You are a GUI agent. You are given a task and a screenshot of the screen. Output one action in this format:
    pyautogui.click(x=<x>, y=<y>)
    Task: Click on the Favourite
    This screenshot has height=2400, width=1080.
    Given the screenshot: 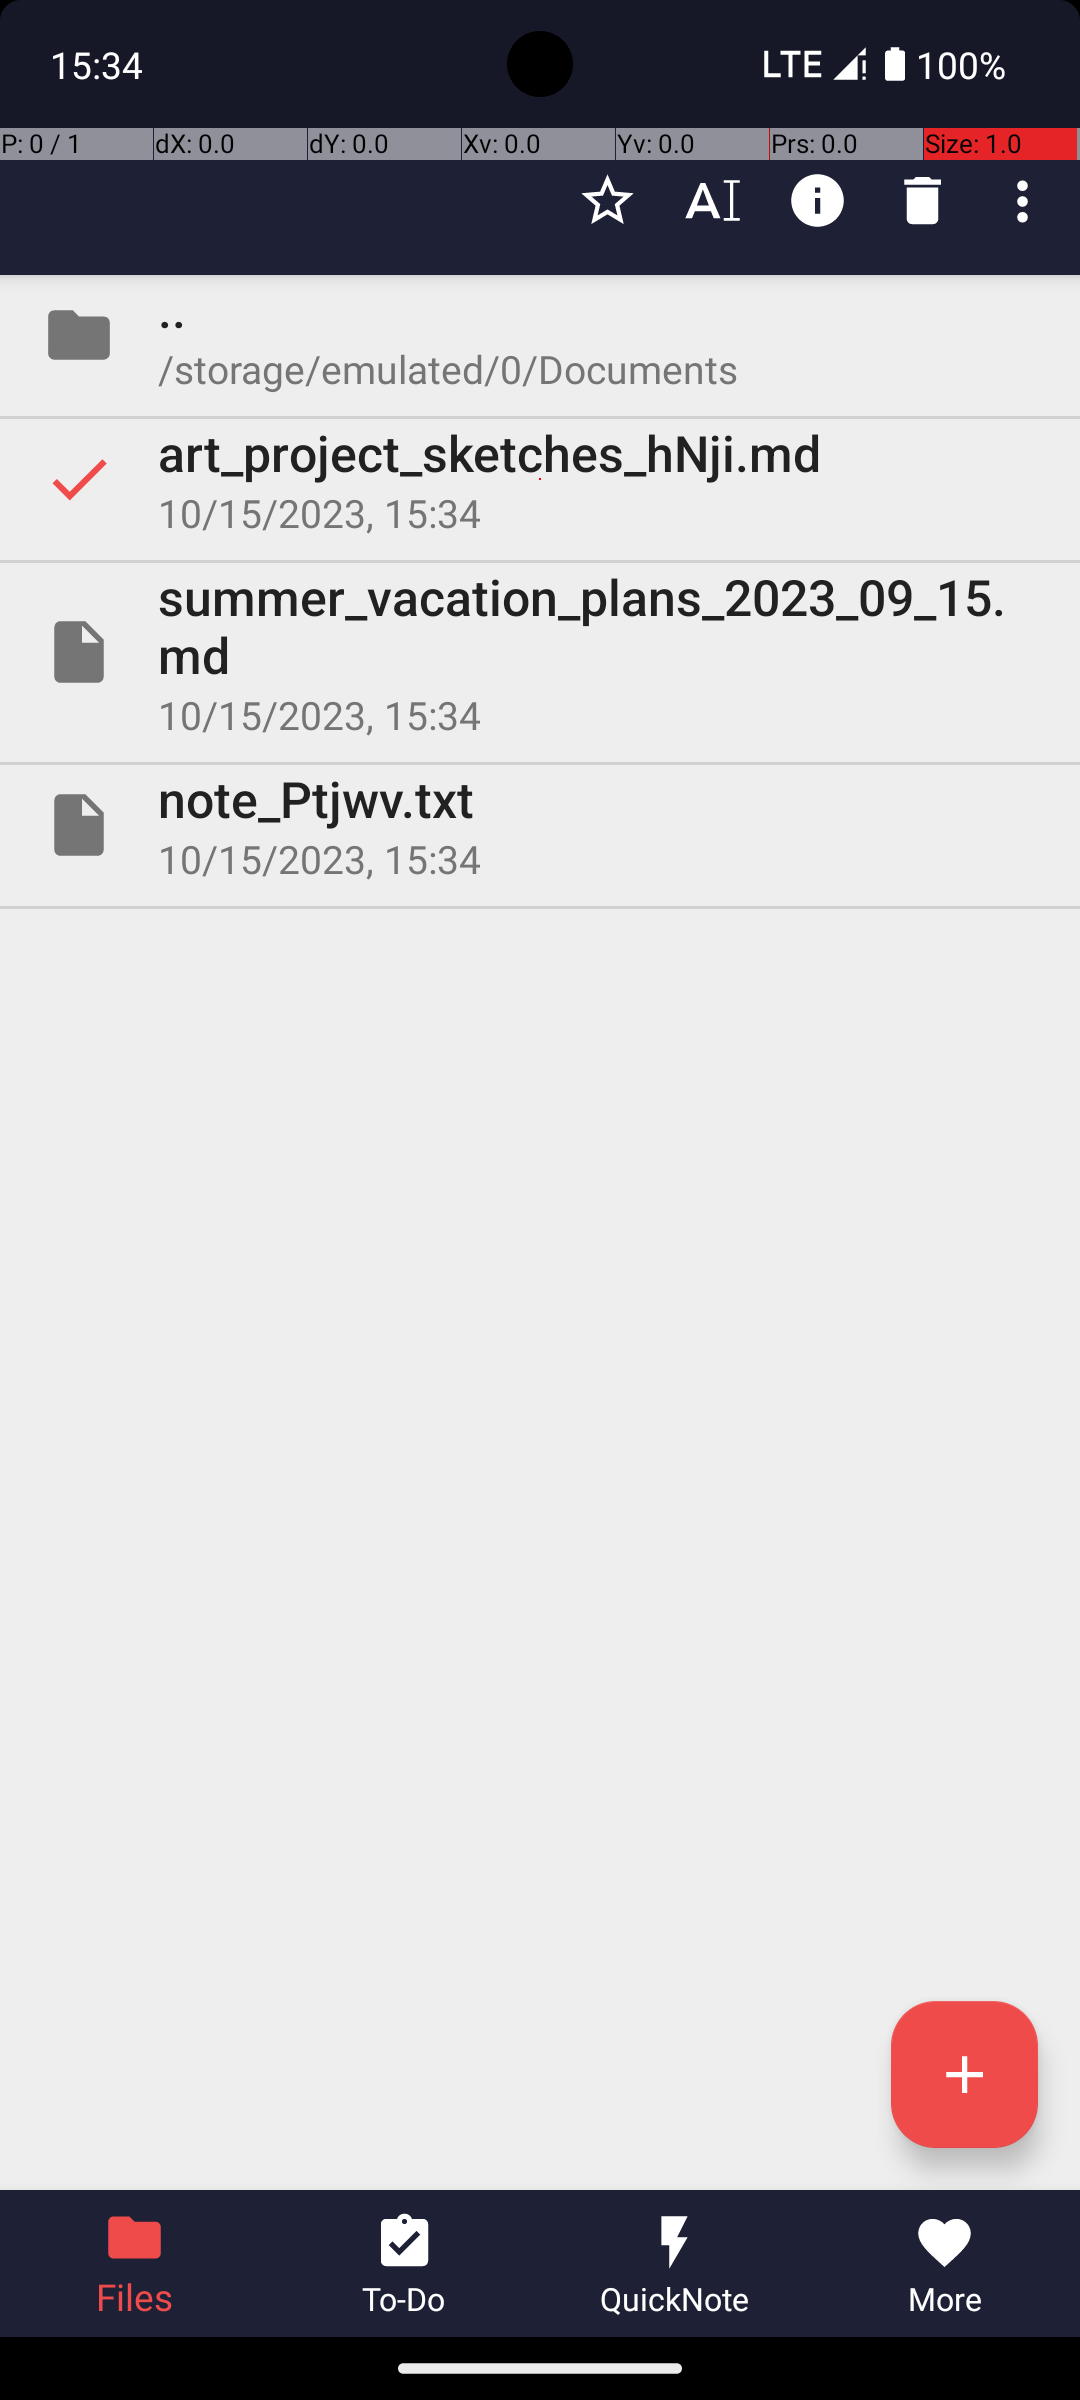 What is the action you would take?
    pyautogui.click(x=608, y=201)
    